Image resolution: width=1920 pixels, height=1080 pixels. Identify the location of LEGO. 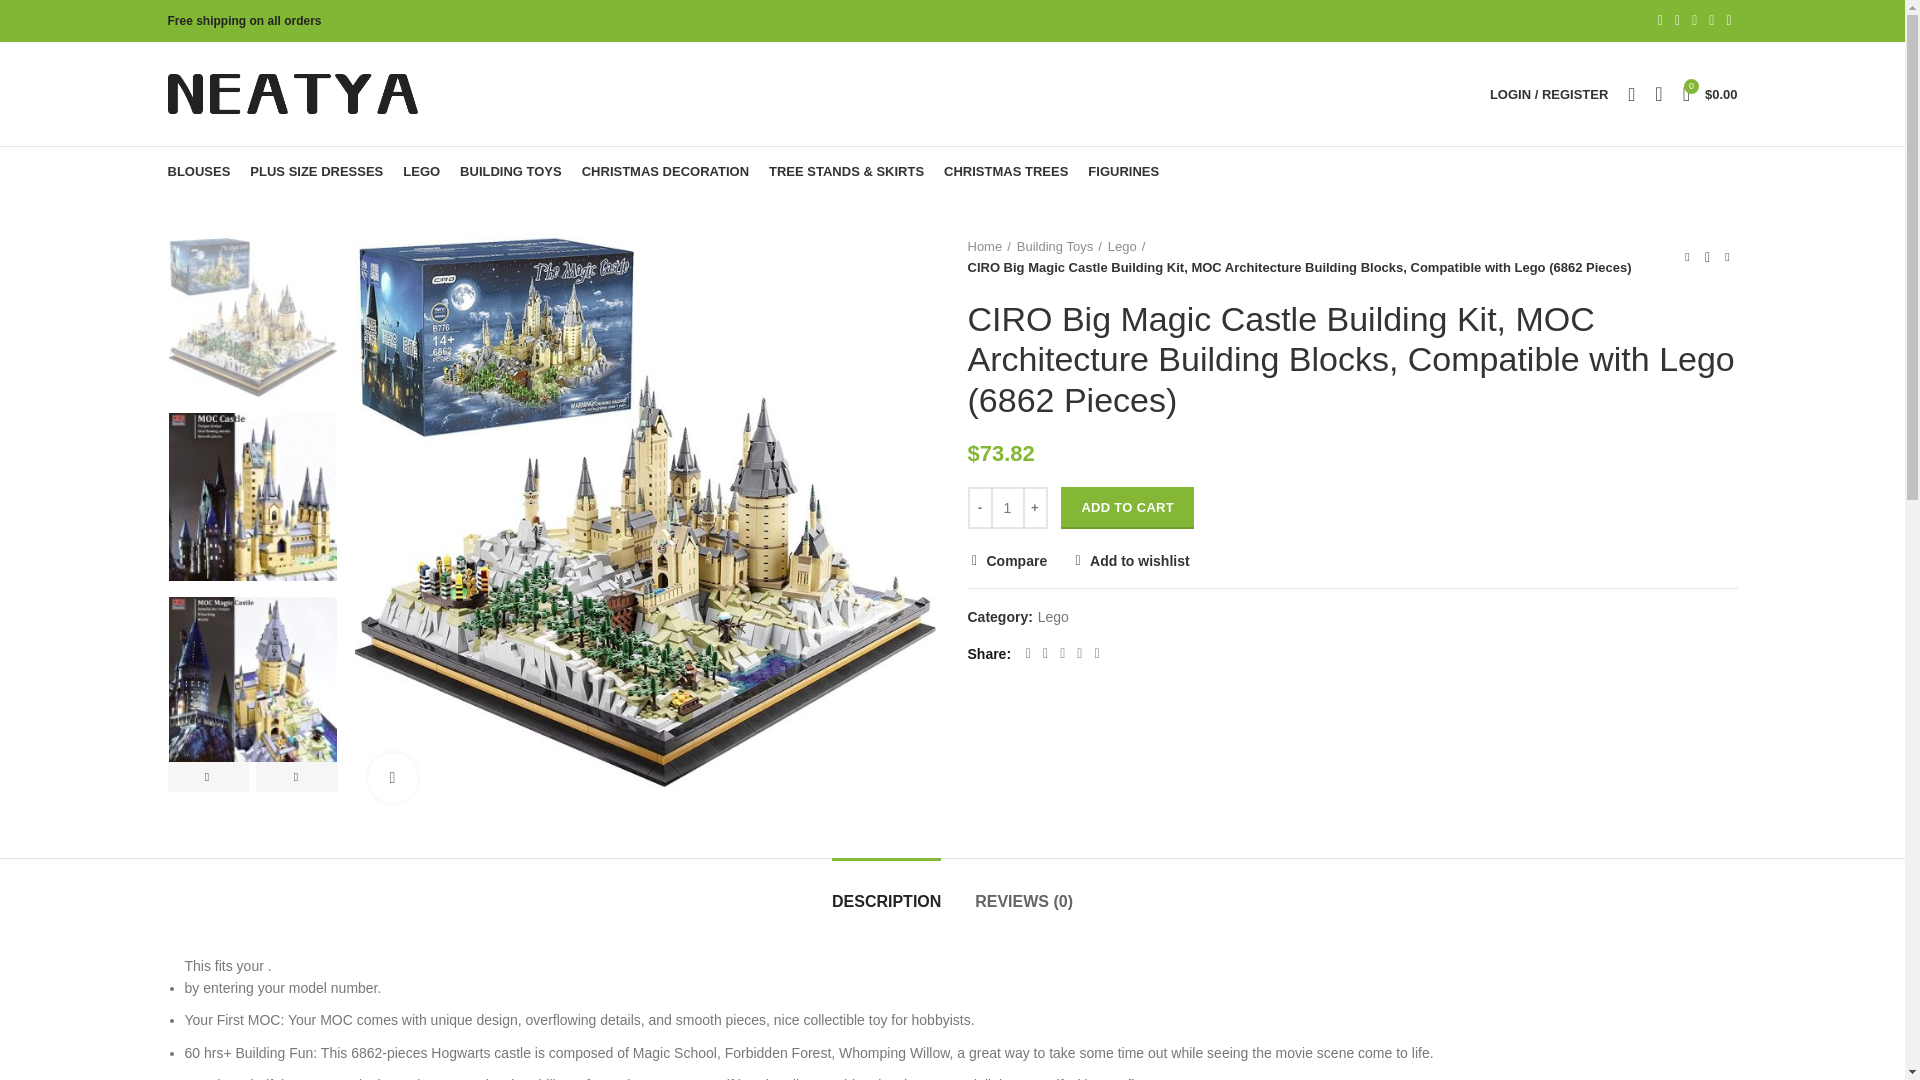
(421, 172).